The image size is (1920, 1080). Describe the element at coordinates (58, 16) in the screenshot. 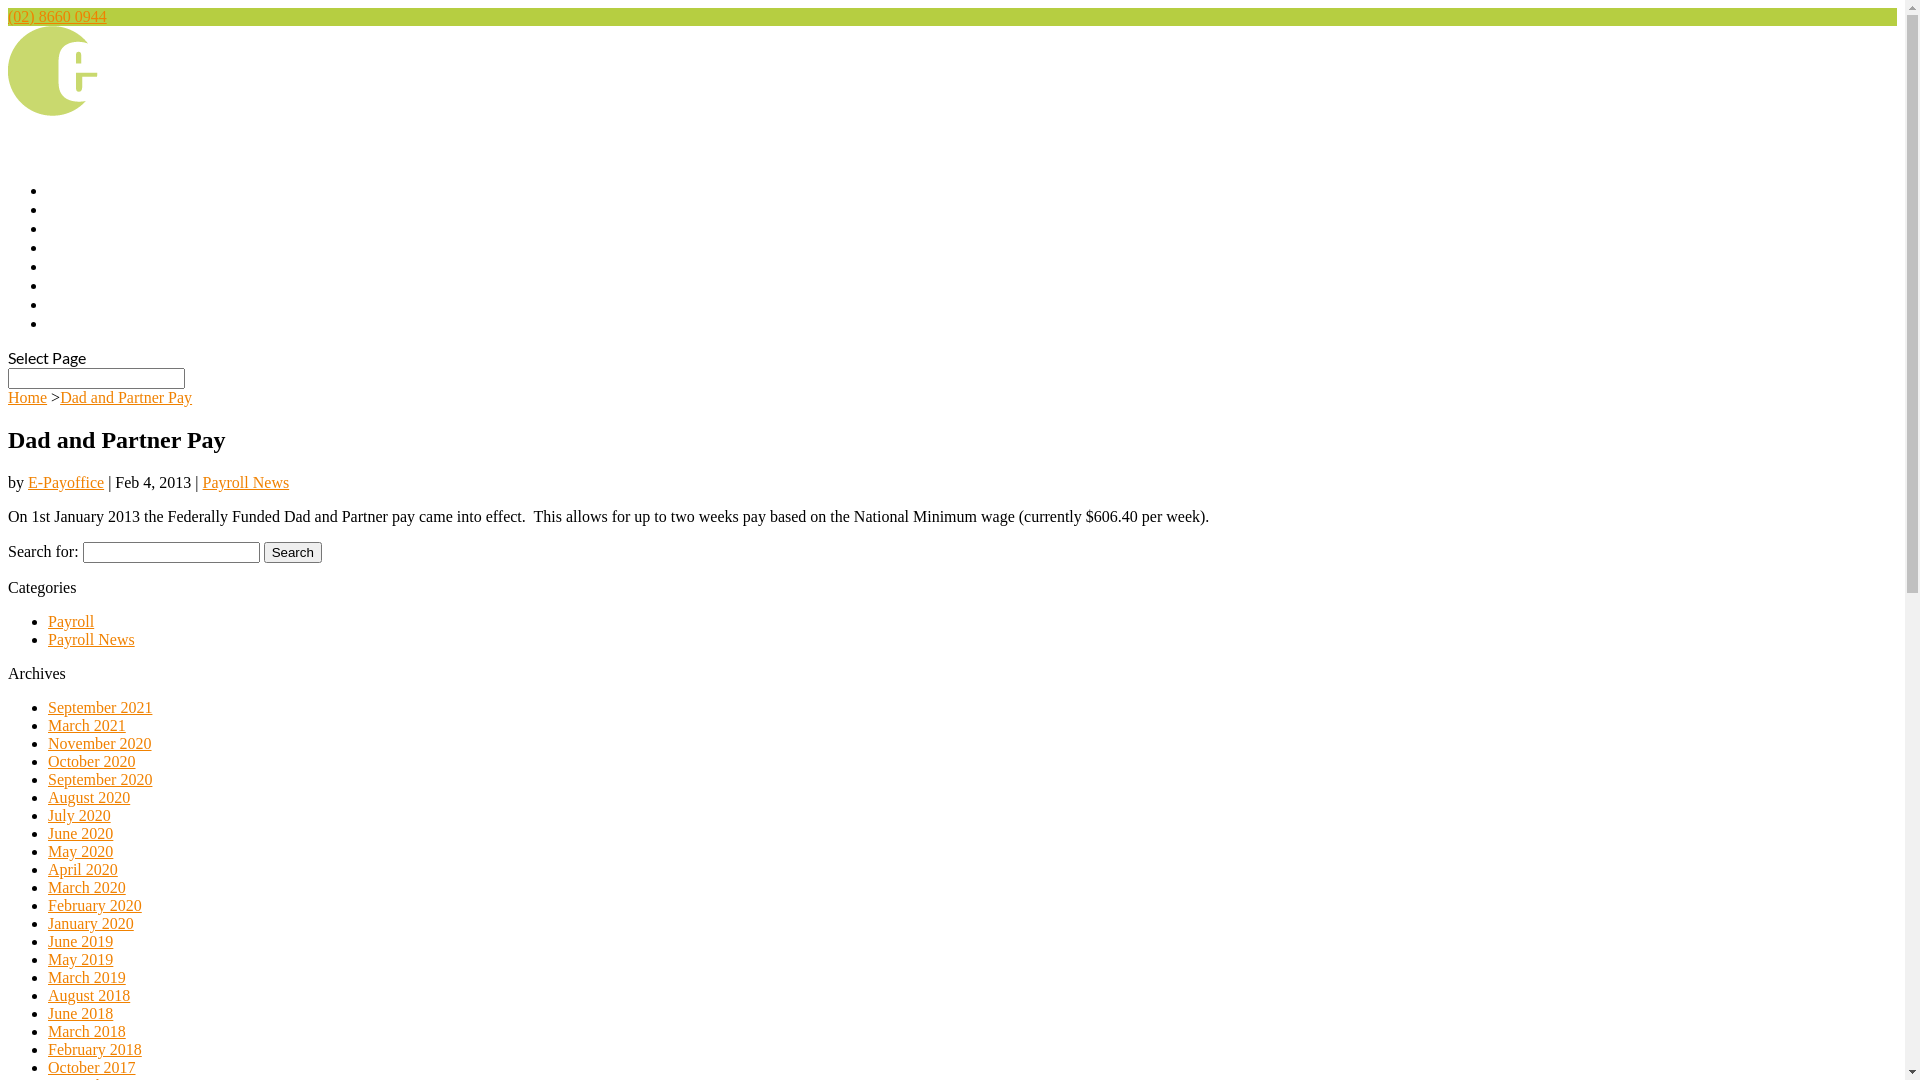

I see `(02) 8660 0944` at that location.